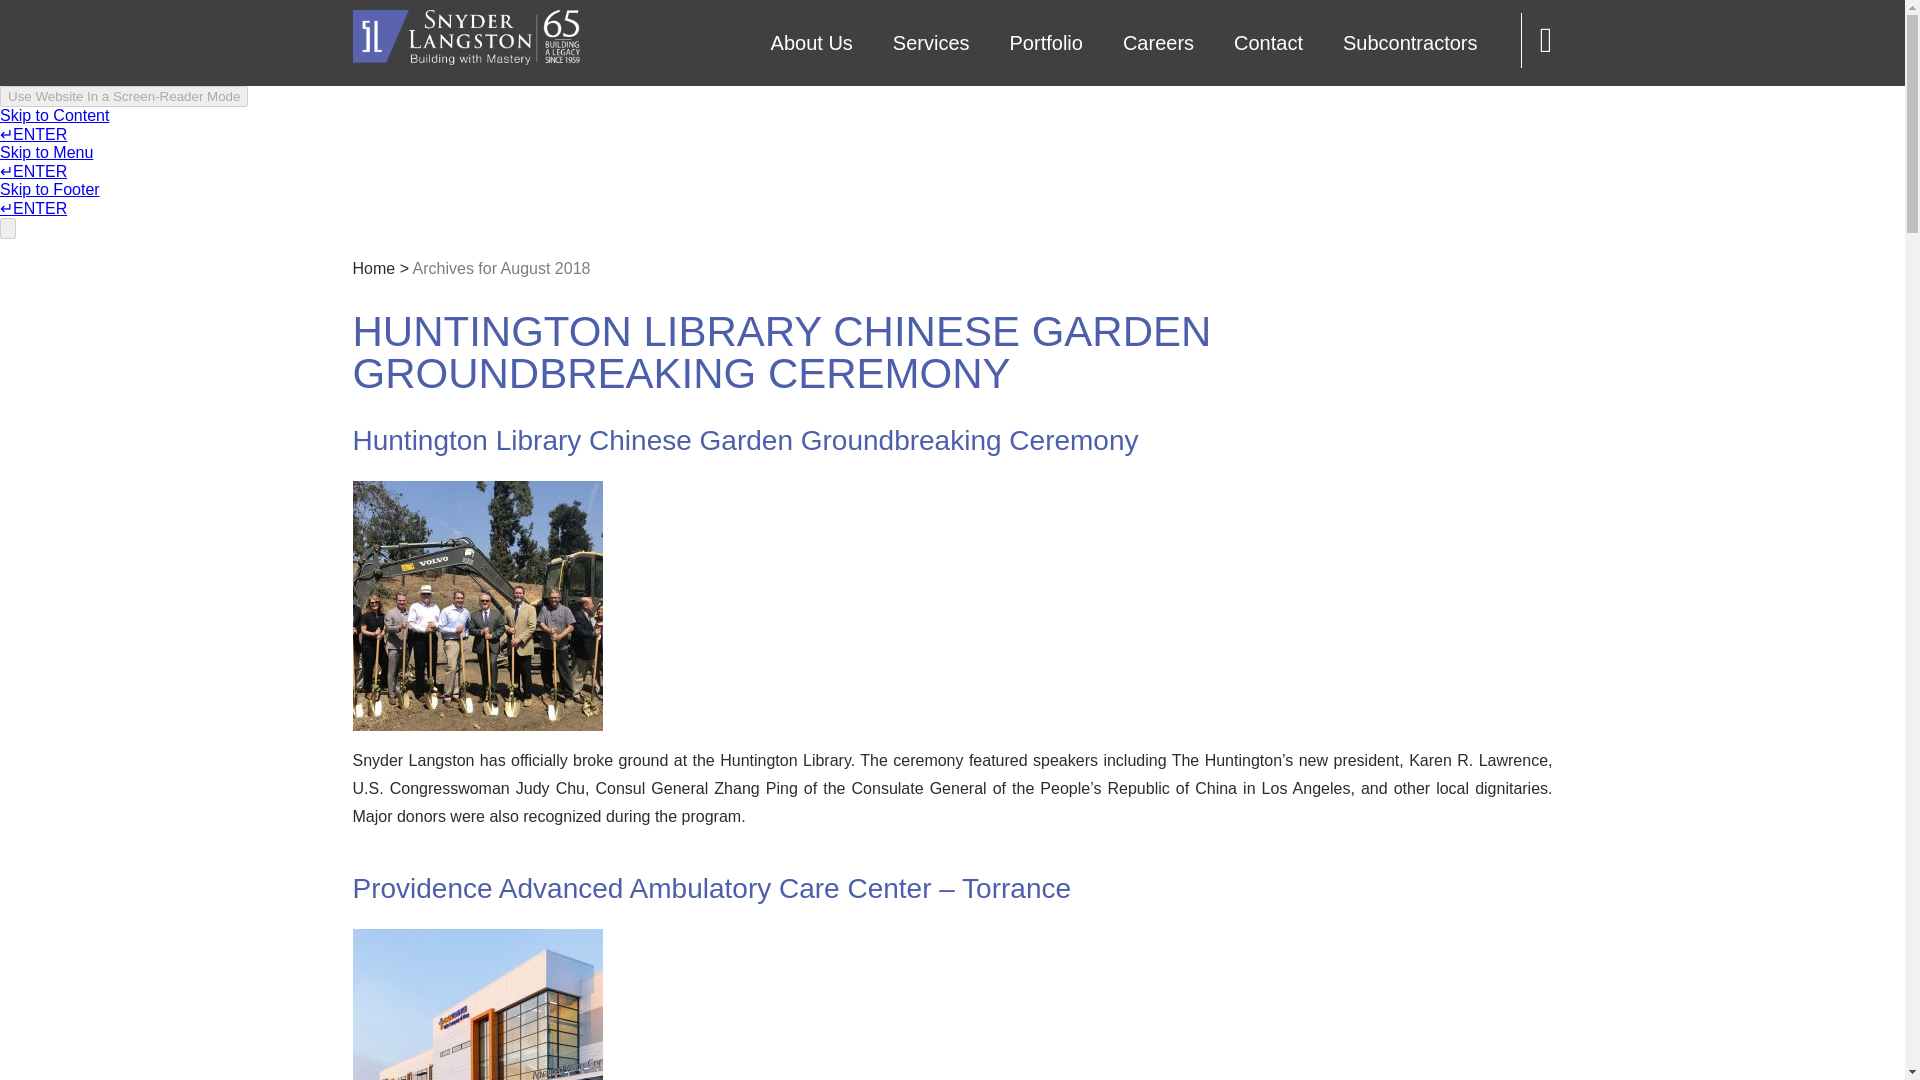 The width and height of the screenshot is (1920, 1080). I want to click on About Us, so click(812, 43).